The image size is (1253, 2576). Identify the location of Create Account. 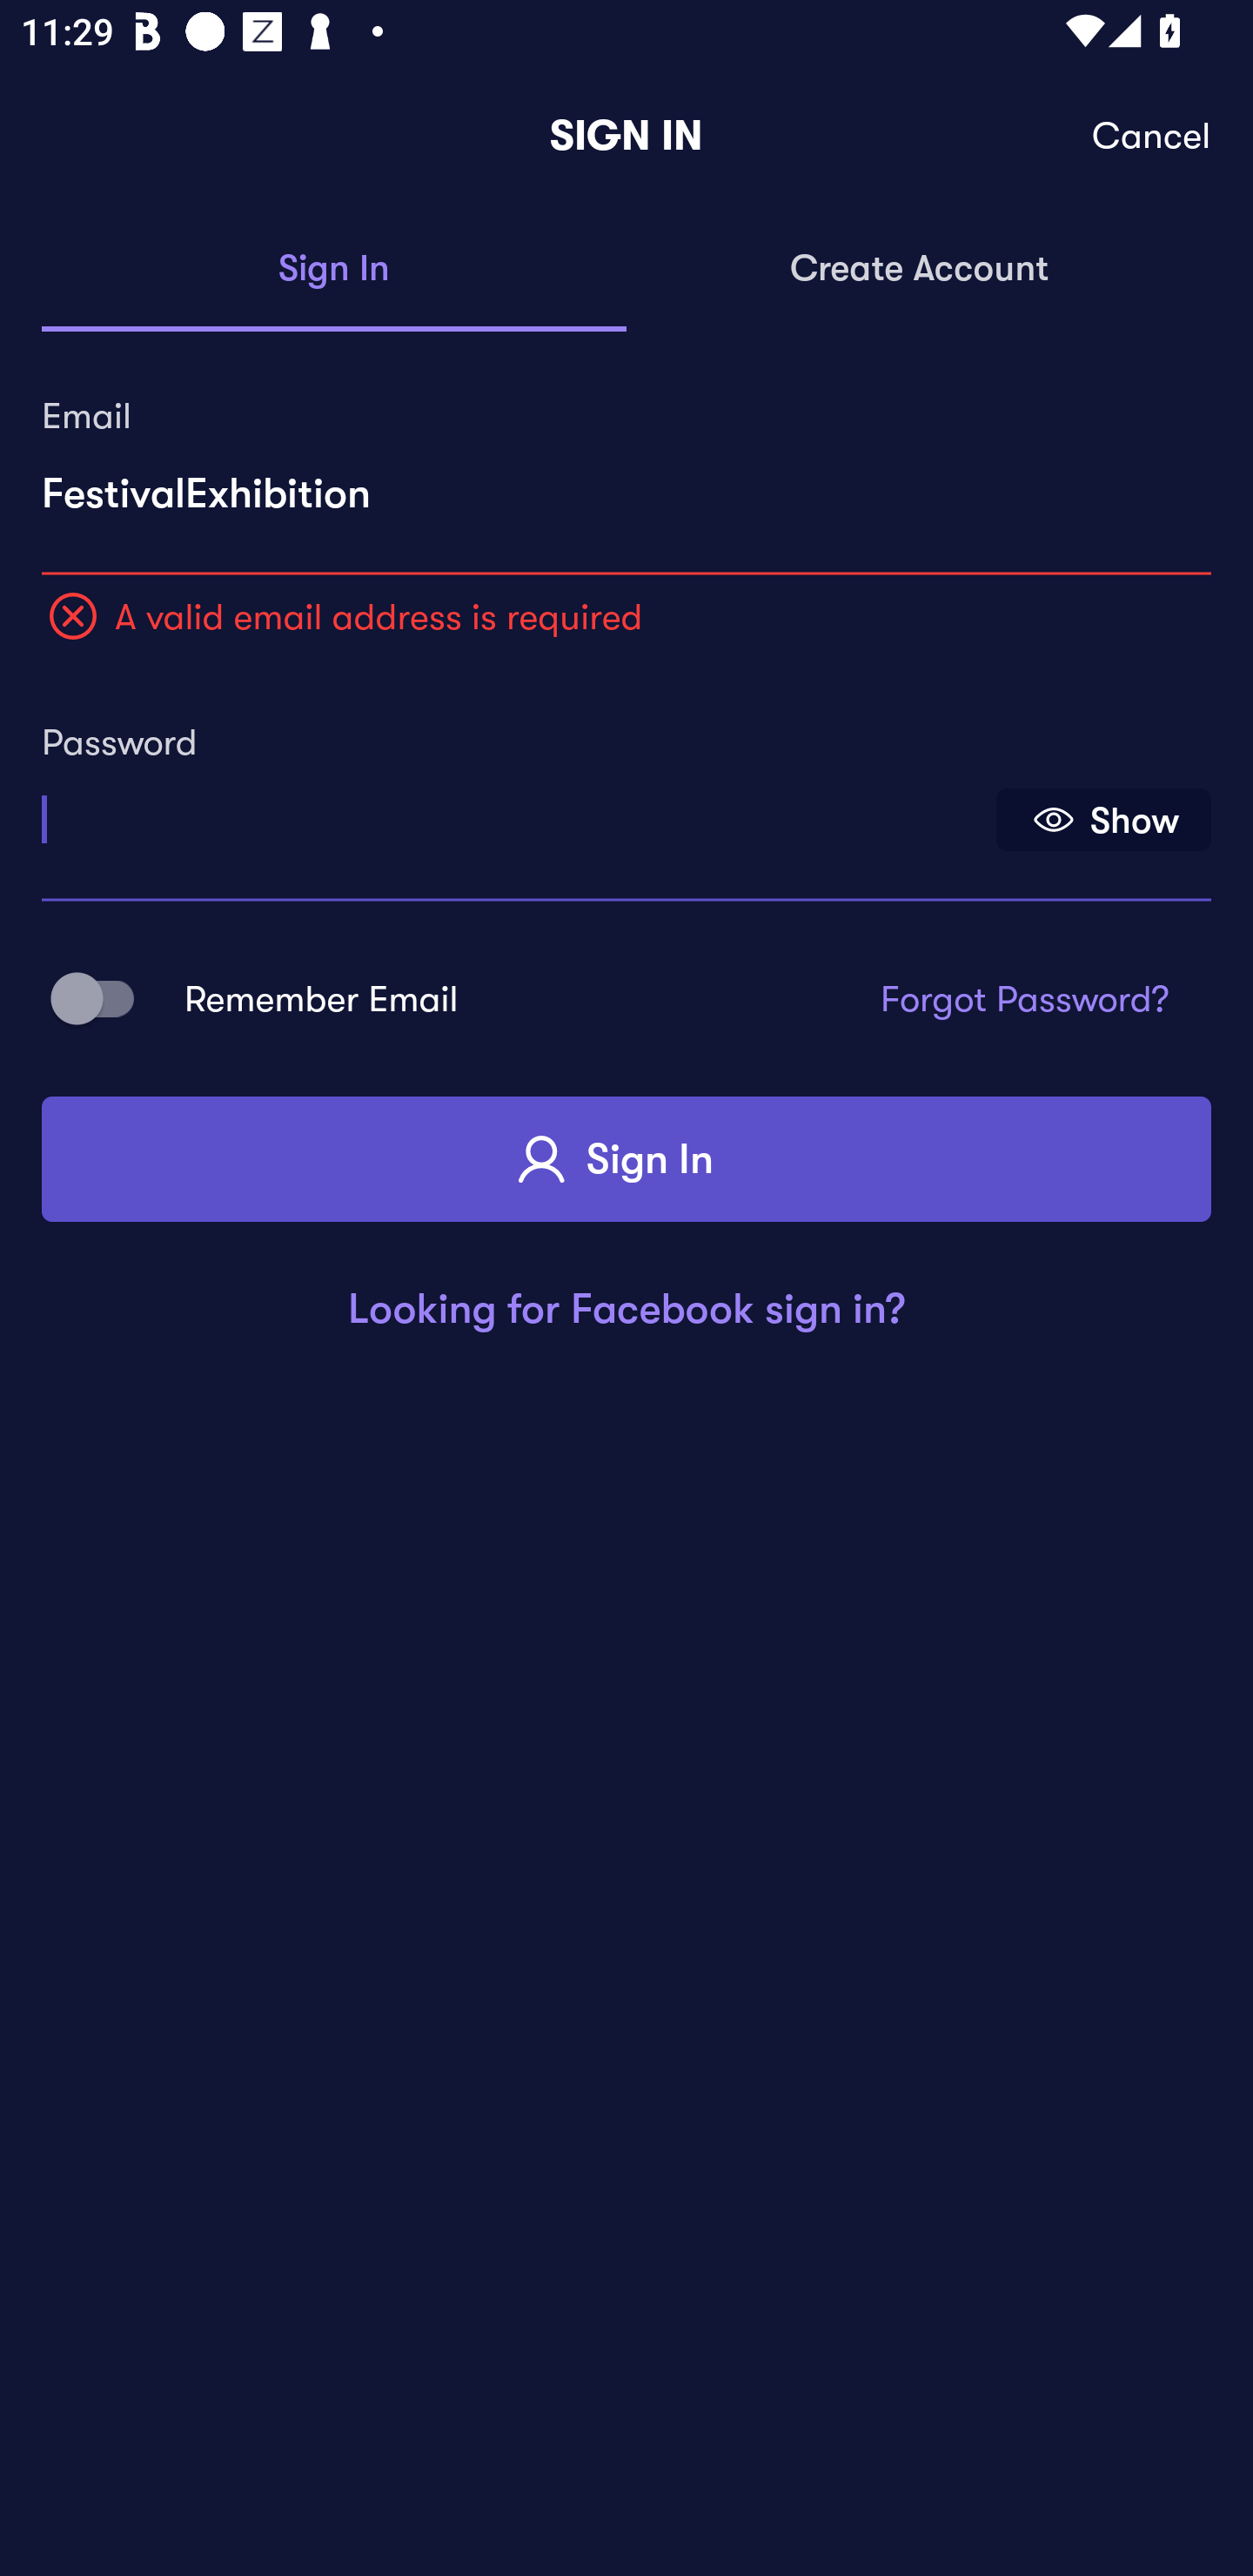
(919, 270).